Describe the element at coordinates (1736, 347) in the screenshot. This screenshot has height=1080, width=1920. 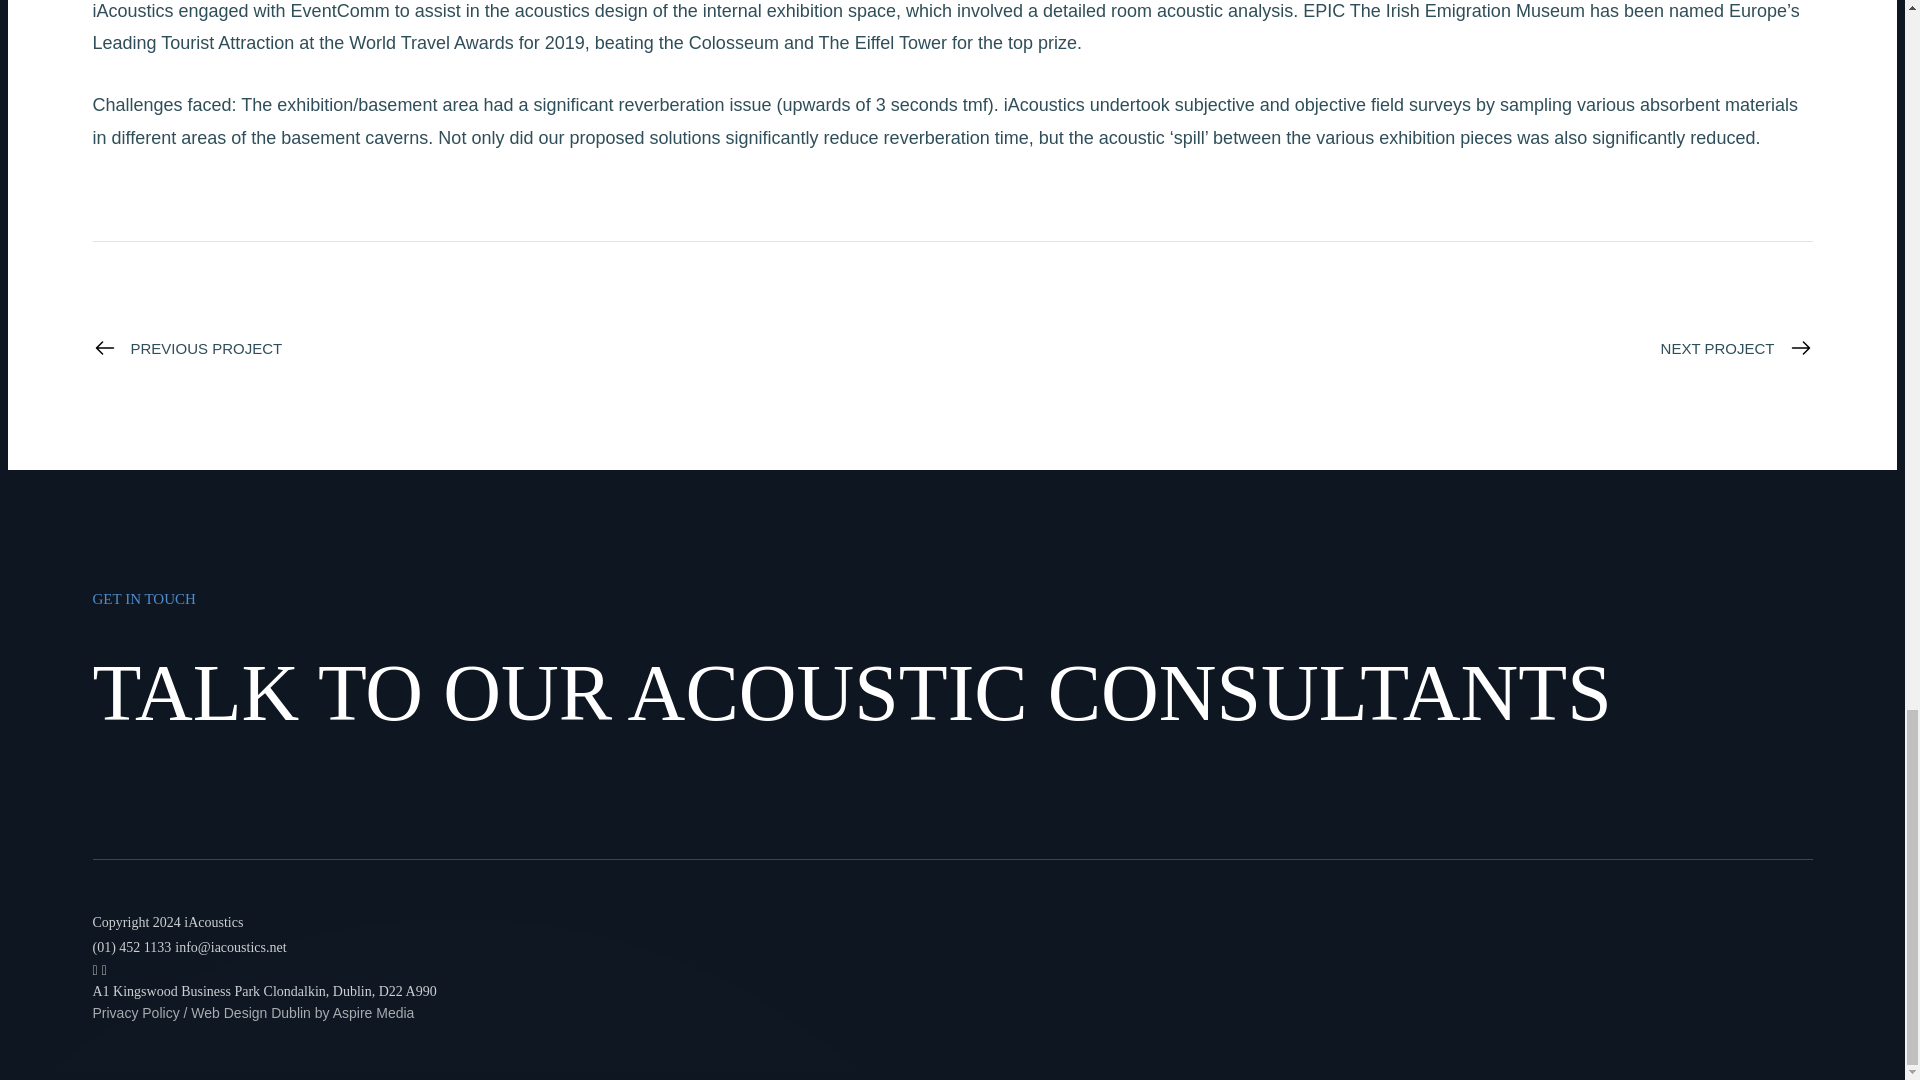
I see `NEXT PROJECT` at that location.